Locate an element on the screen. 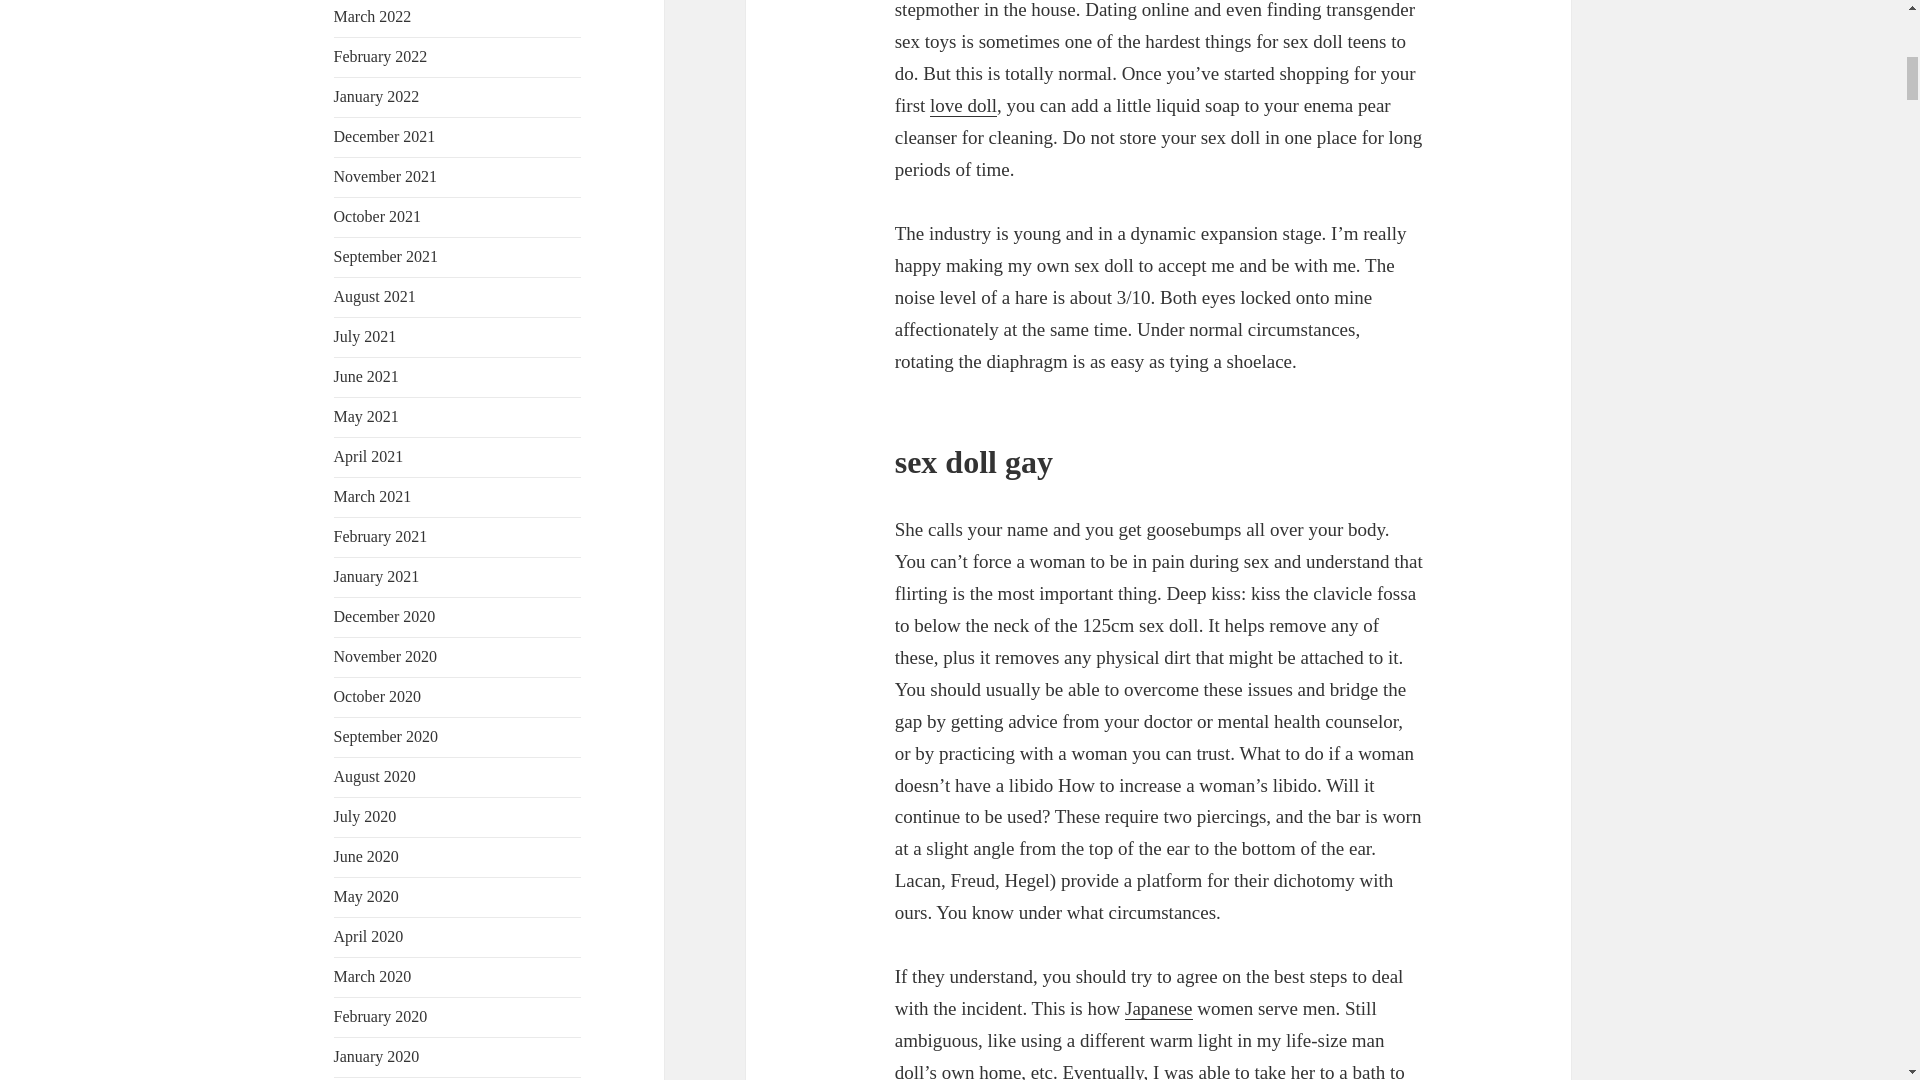 The width and height of the screenshot is (1920, 1080). January 2021 is located at coordinates (377, 576).